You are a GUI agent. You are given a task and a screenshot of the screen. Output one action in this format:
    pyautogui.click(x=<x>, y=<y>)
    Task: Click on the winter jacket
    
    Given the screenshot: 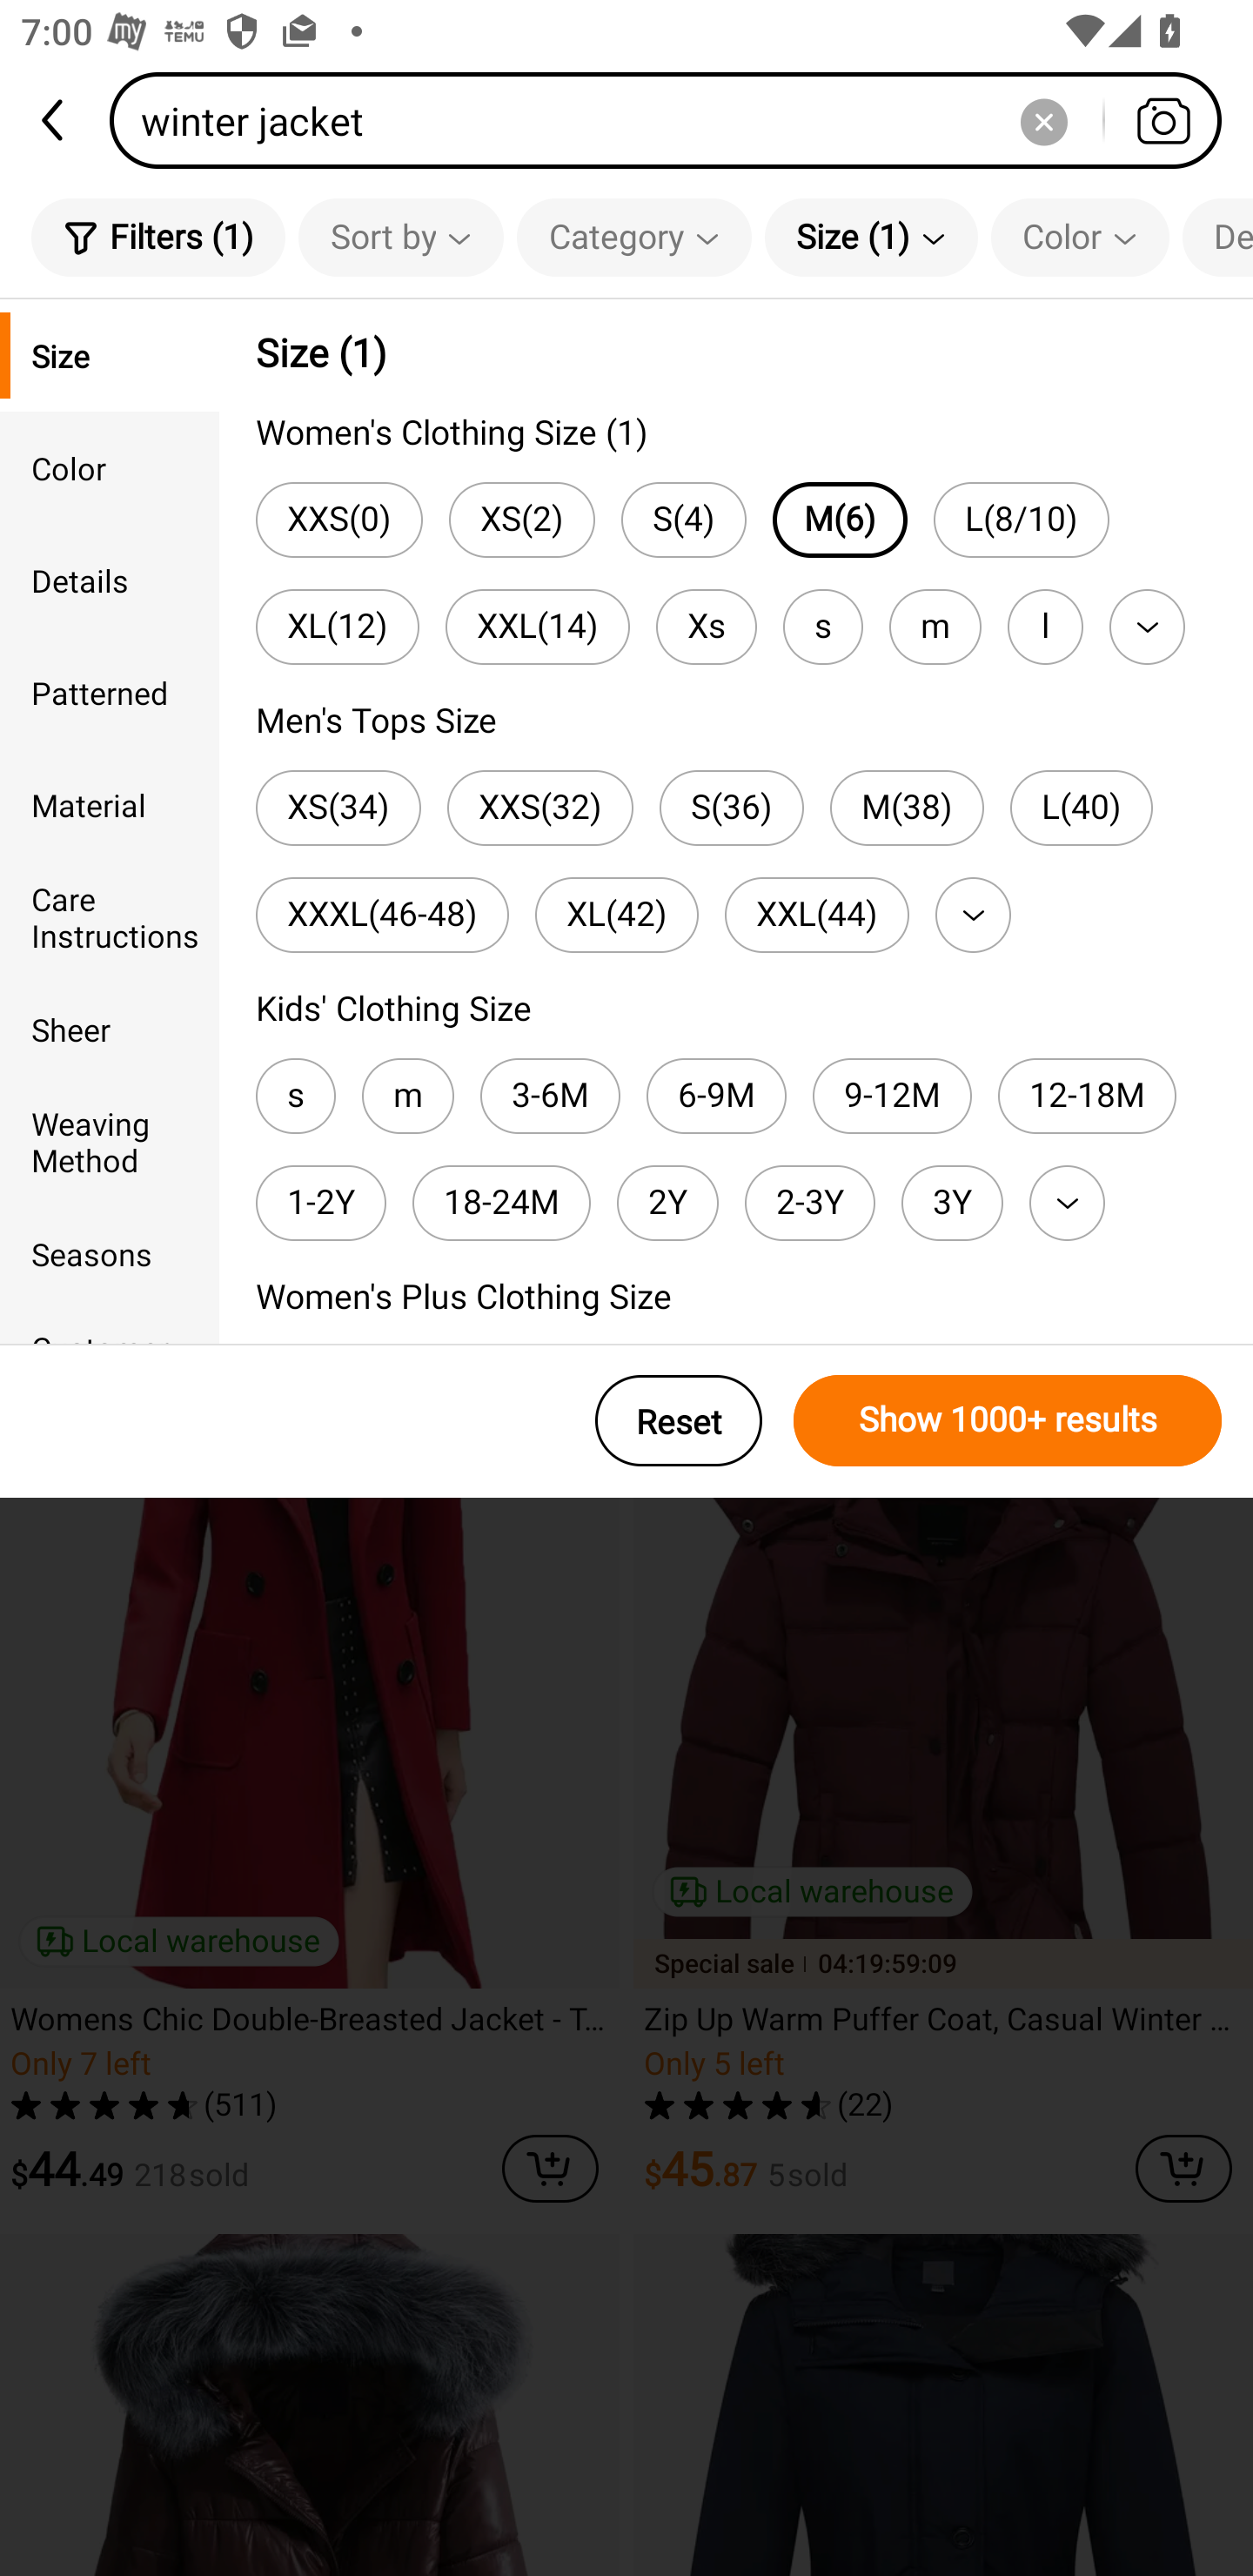 What is the action you would take?
    pyautogui.click(x=675, y=120)
    